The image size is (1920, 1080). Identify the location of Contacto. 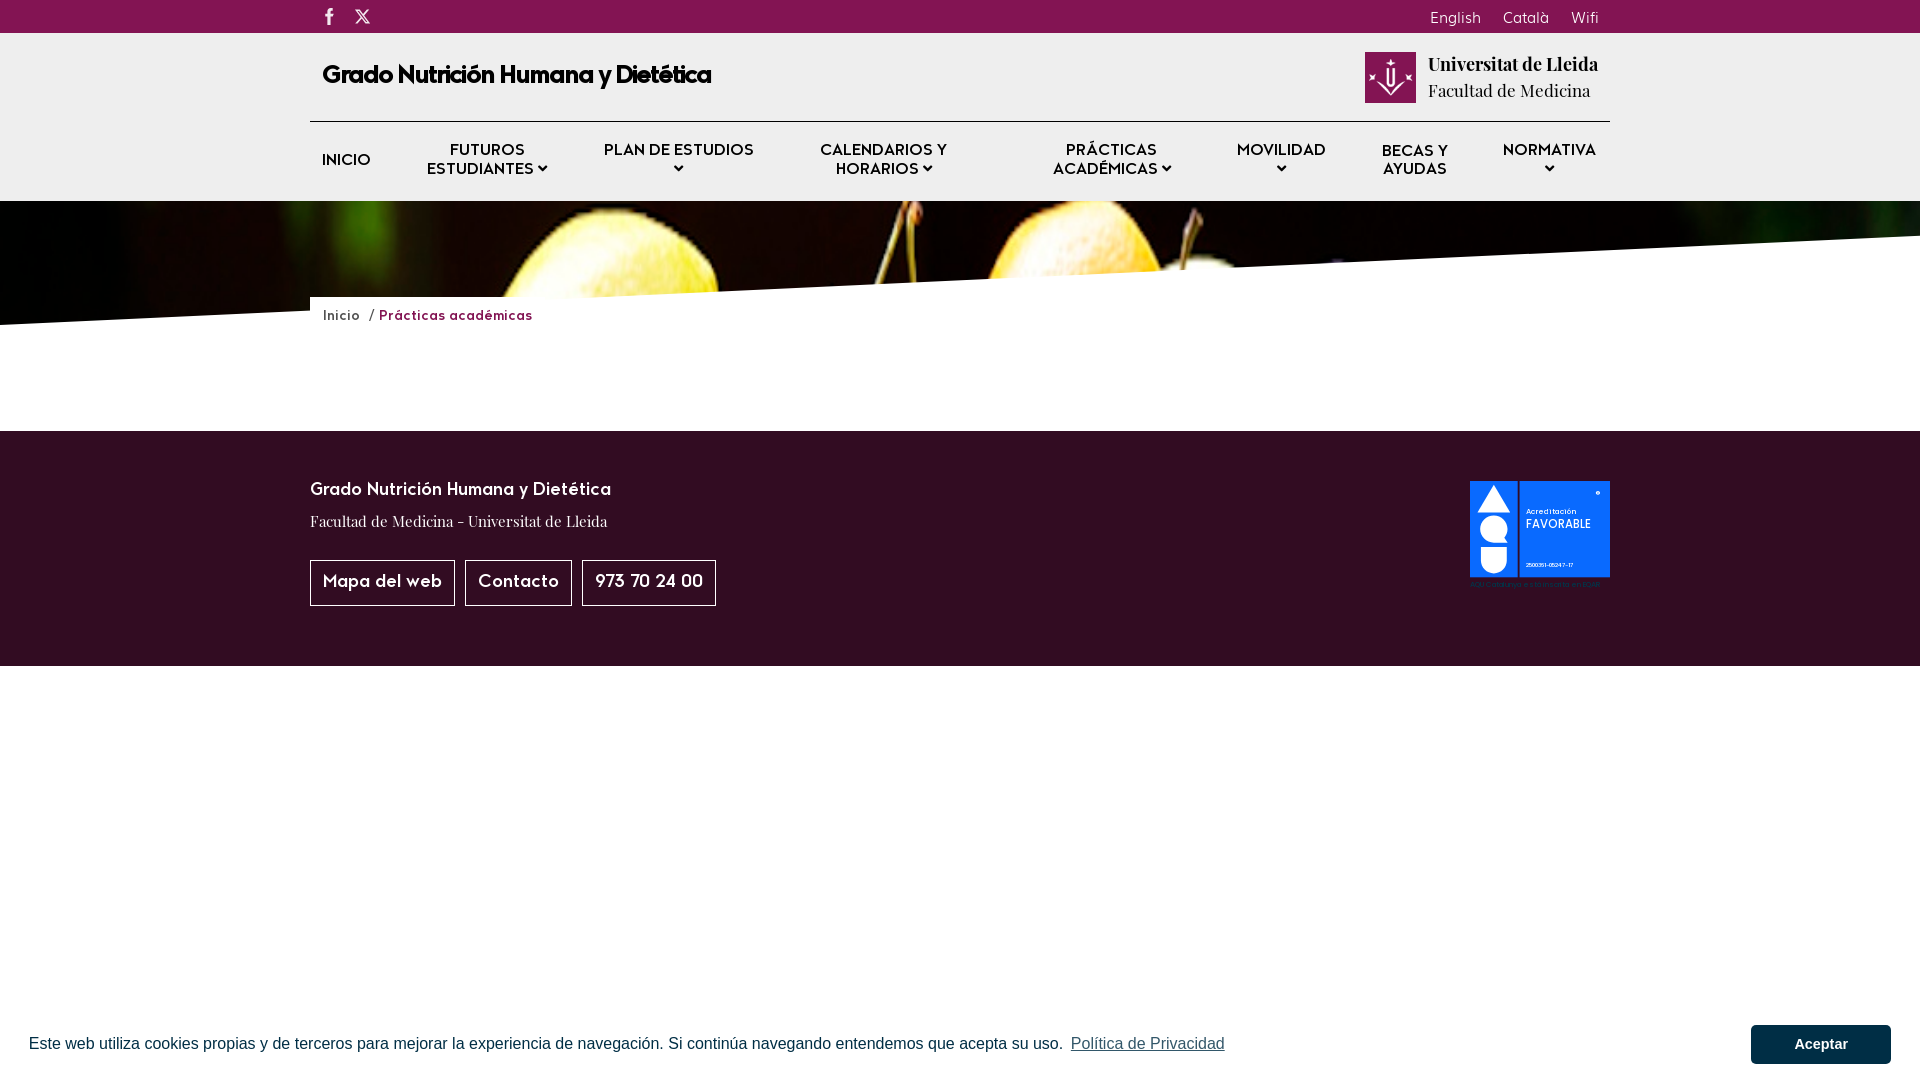
(518, 583).